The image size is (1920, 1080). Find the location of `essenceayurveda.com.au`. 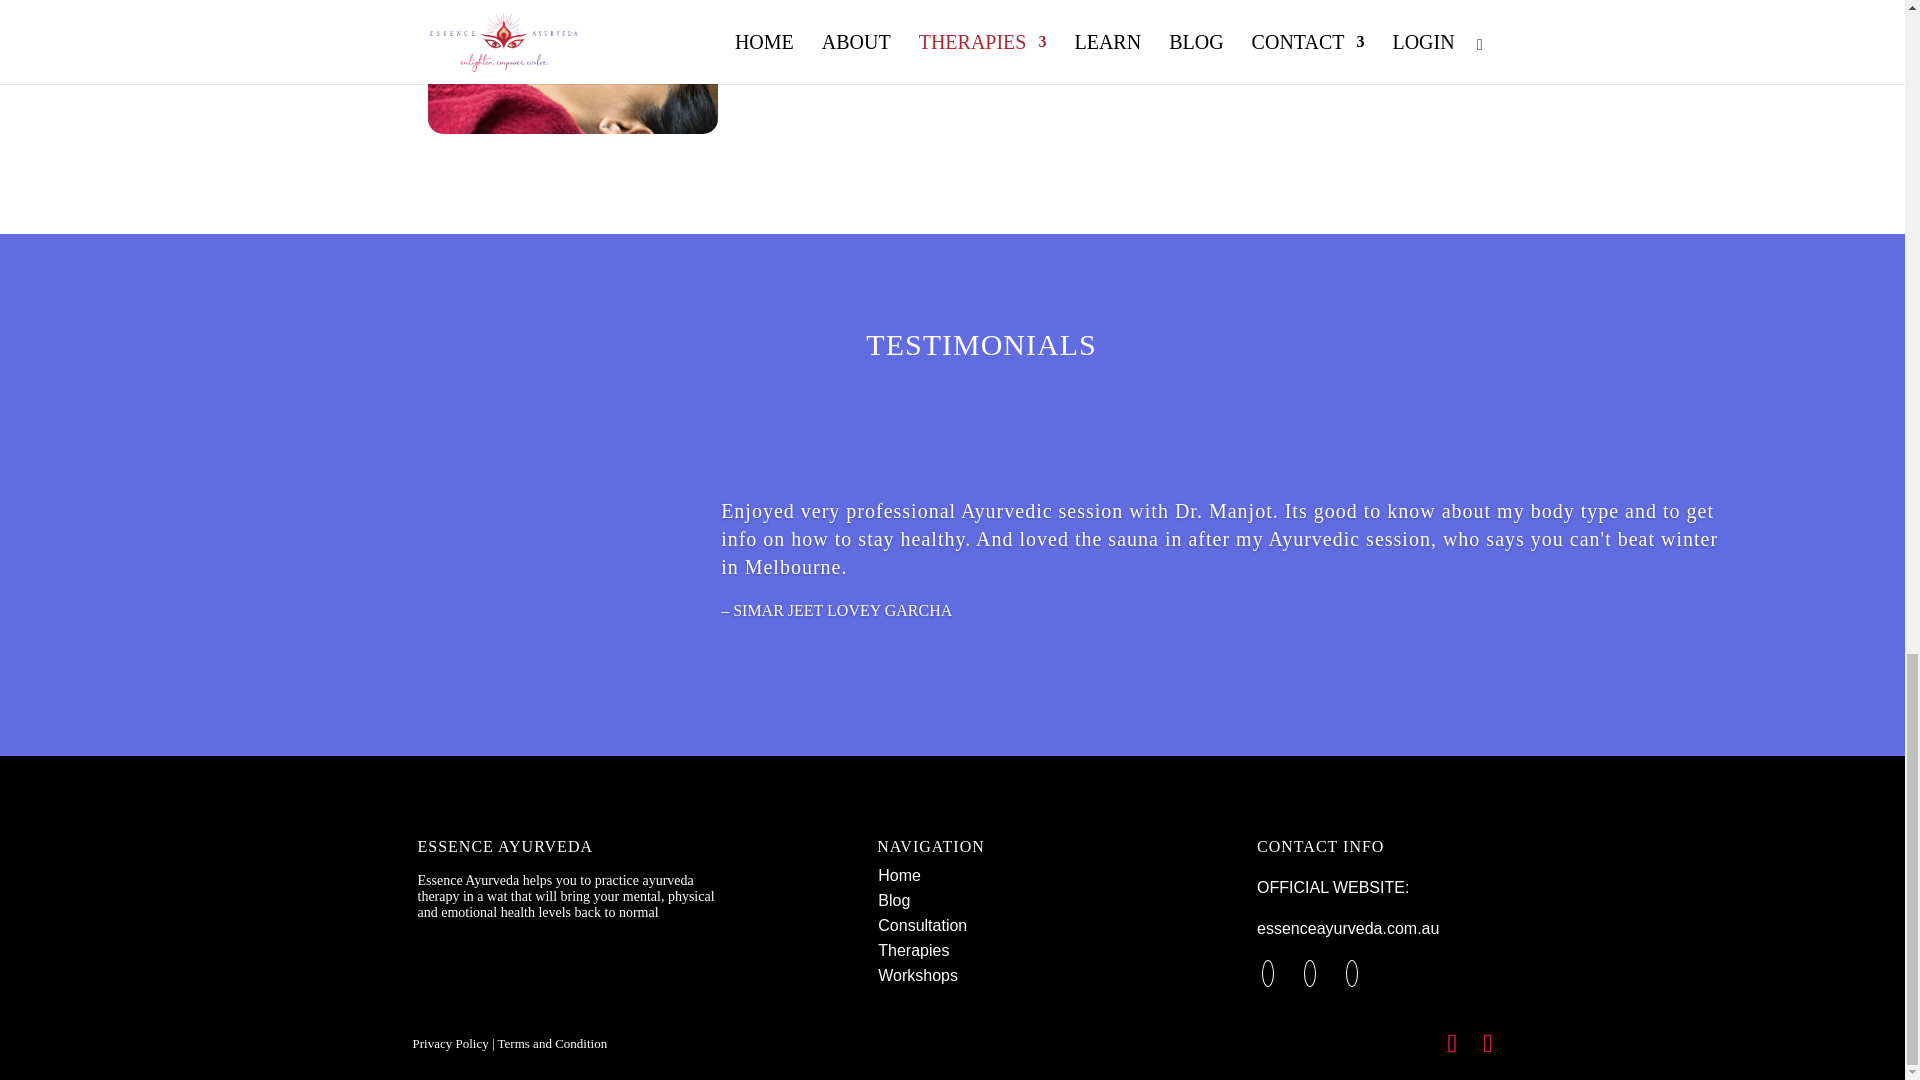

essenceayurveda.com.au is located at coordinates (1348, 928).